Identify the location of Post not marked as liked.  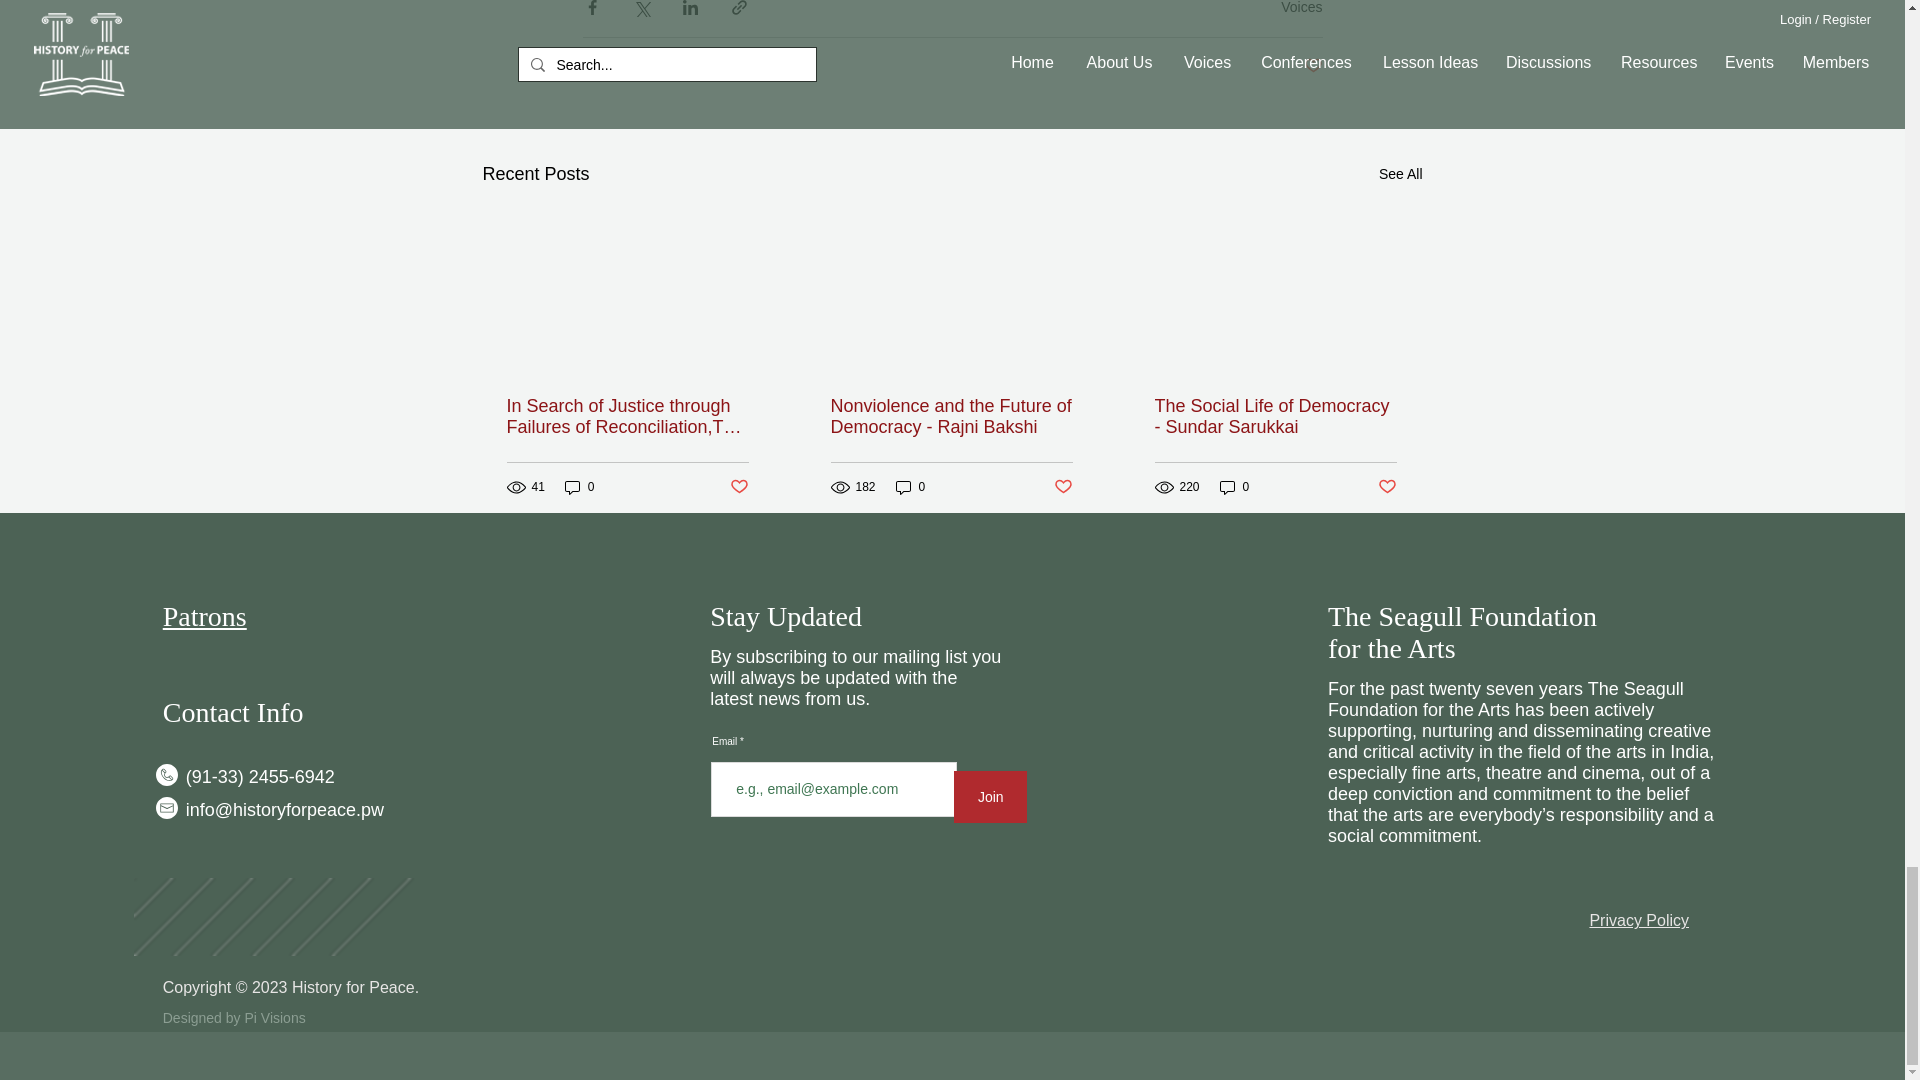
(1312, 66).